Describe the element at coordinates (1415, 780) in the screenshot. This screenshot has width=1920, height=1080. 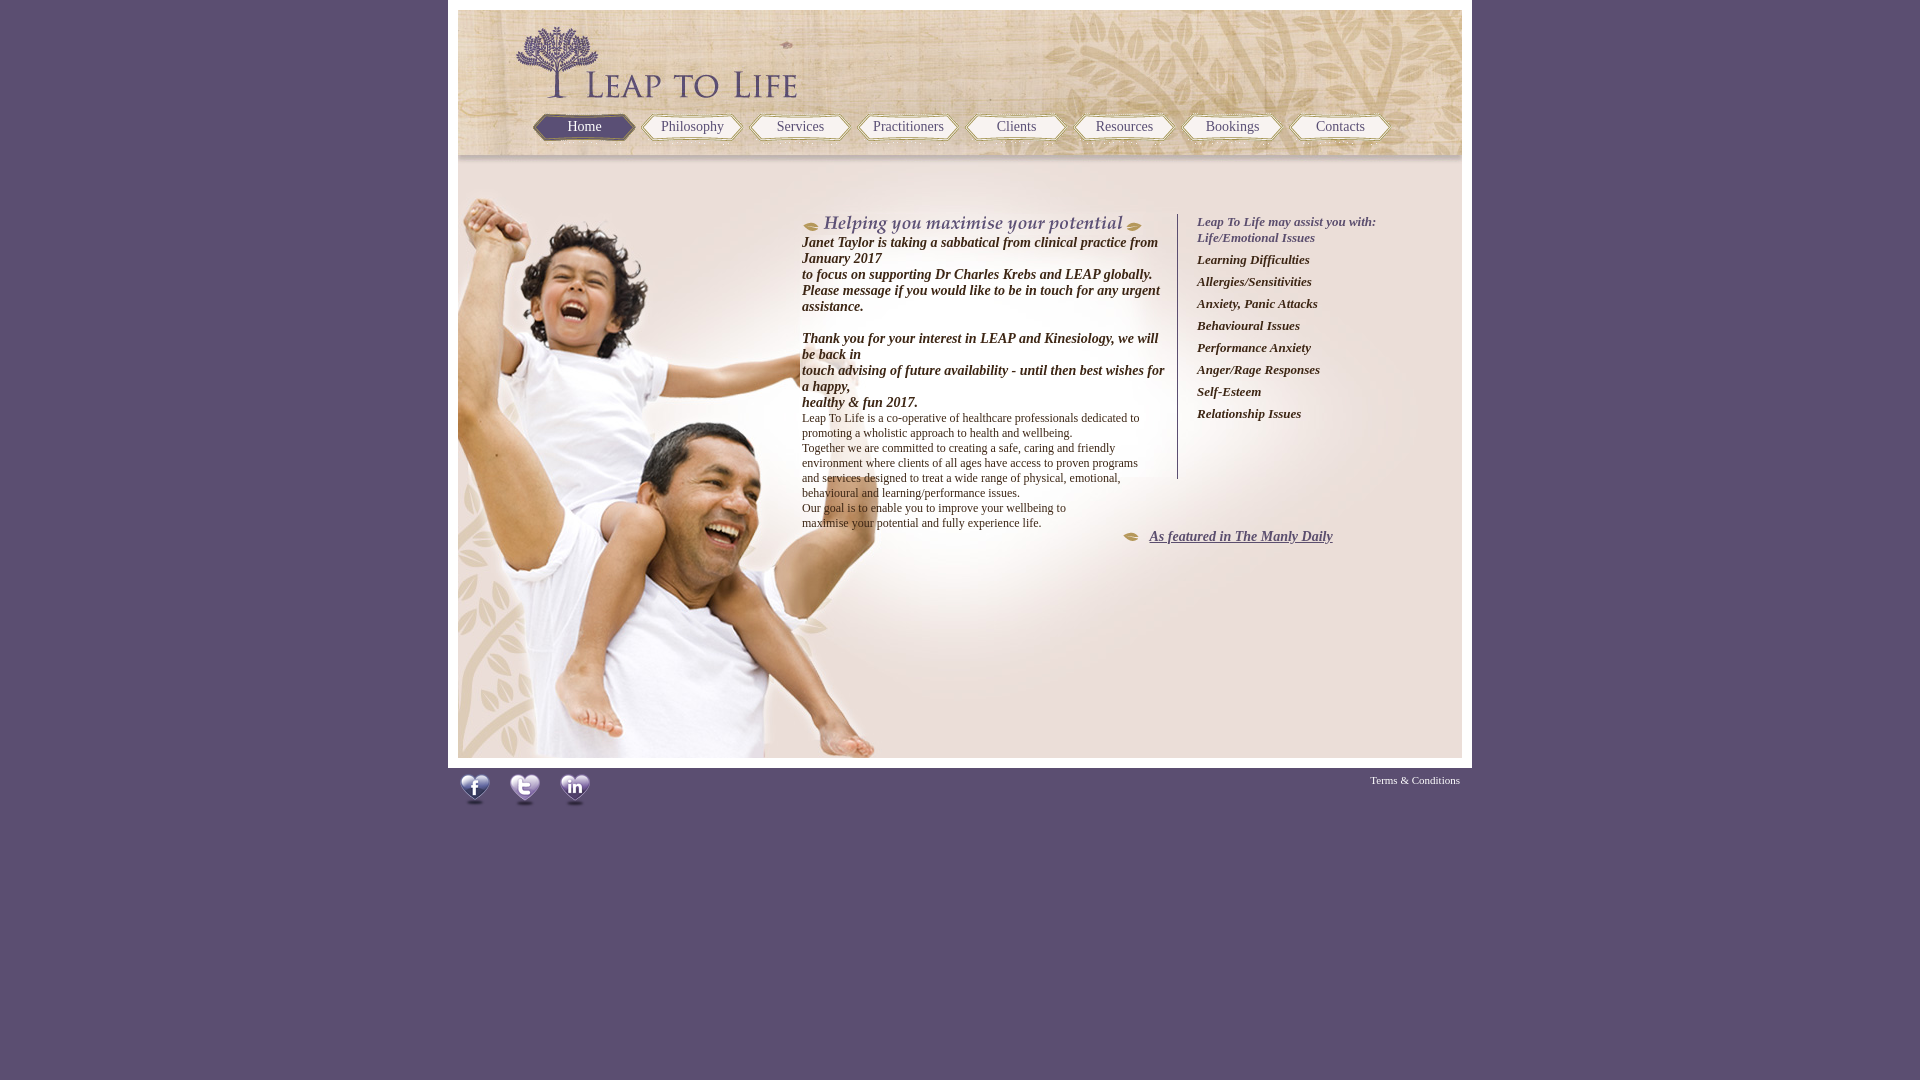
I see `Terms & Conditions` at that location.